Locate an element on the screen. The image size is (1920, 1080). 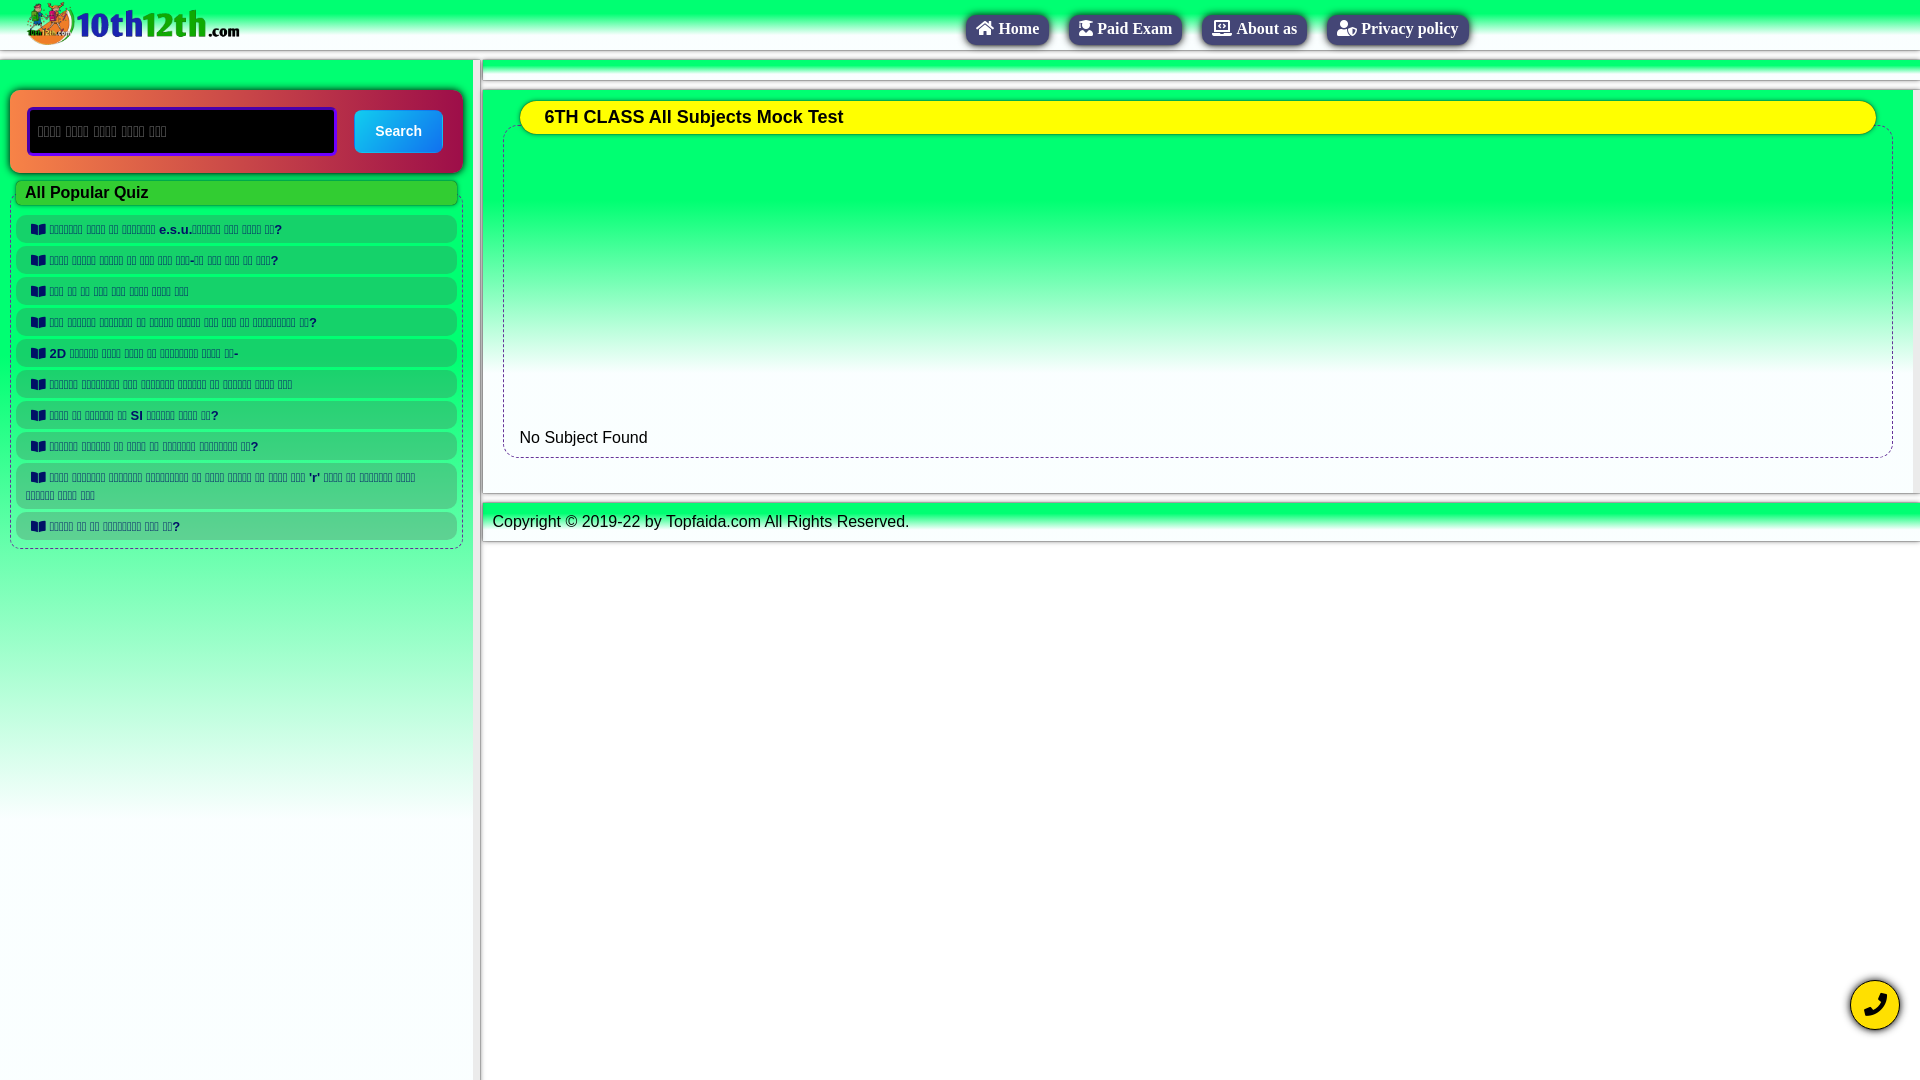
About as is located at coordinates (1254, 28).